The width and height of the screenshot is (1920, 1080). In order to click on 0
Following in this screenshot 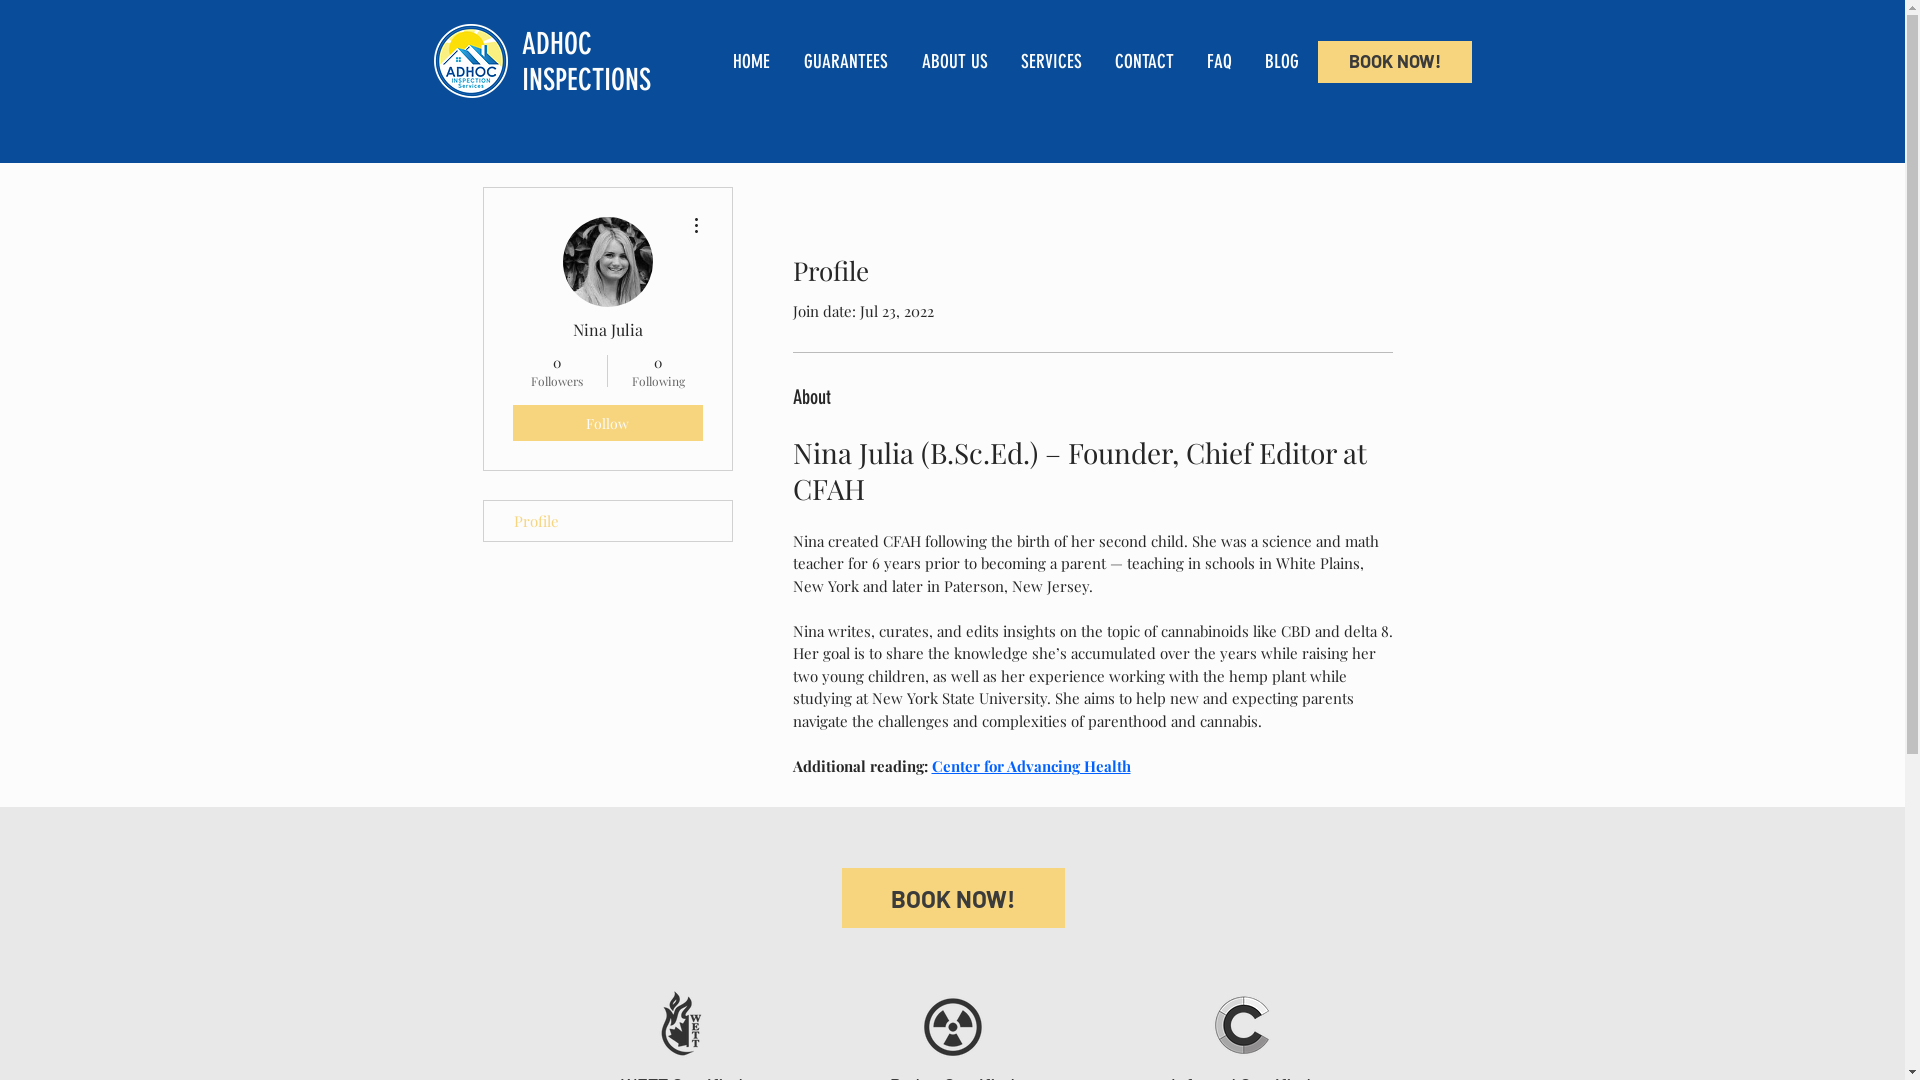, I will do `click(658, 371)`.